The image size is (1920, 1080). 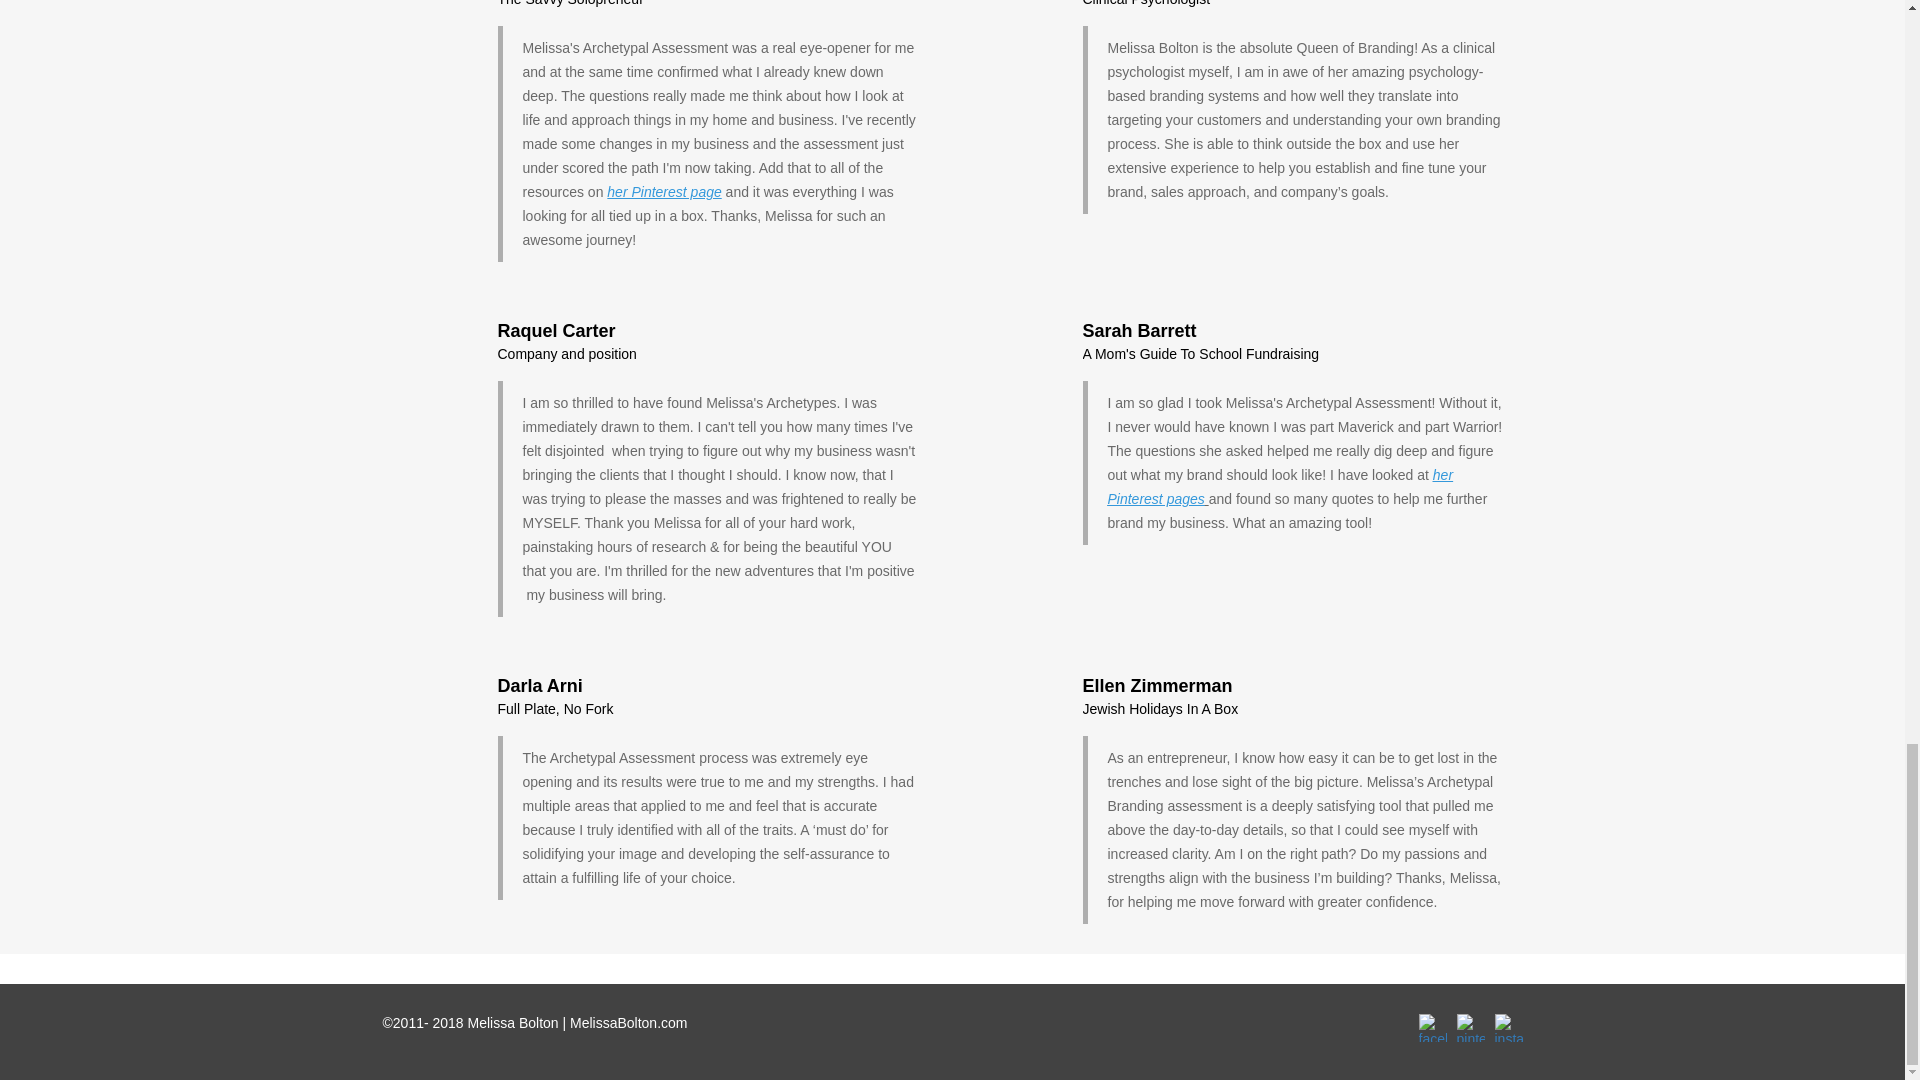 I want to click on her Pinterest pages, so click(x=1280, y=486).